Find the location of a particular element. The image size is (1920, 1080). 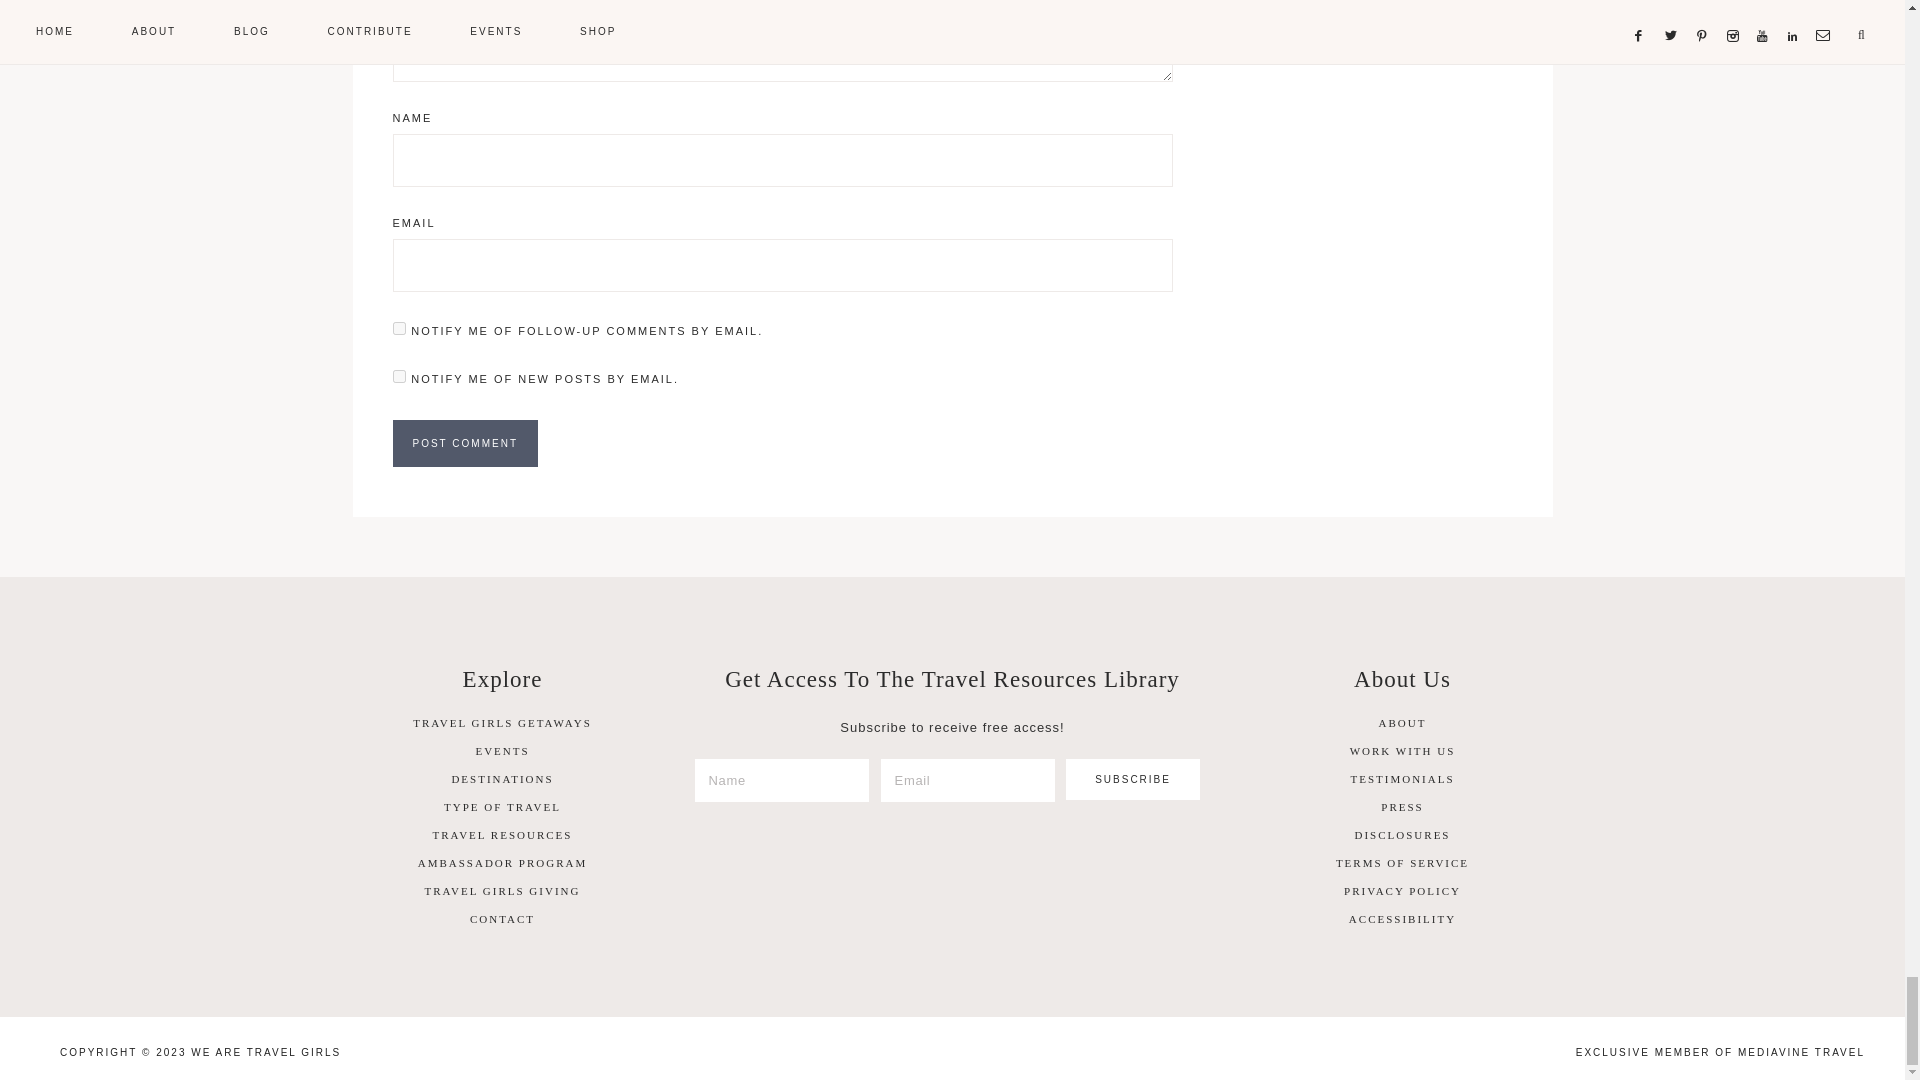

subscribe is located at coordinates (398, 328).